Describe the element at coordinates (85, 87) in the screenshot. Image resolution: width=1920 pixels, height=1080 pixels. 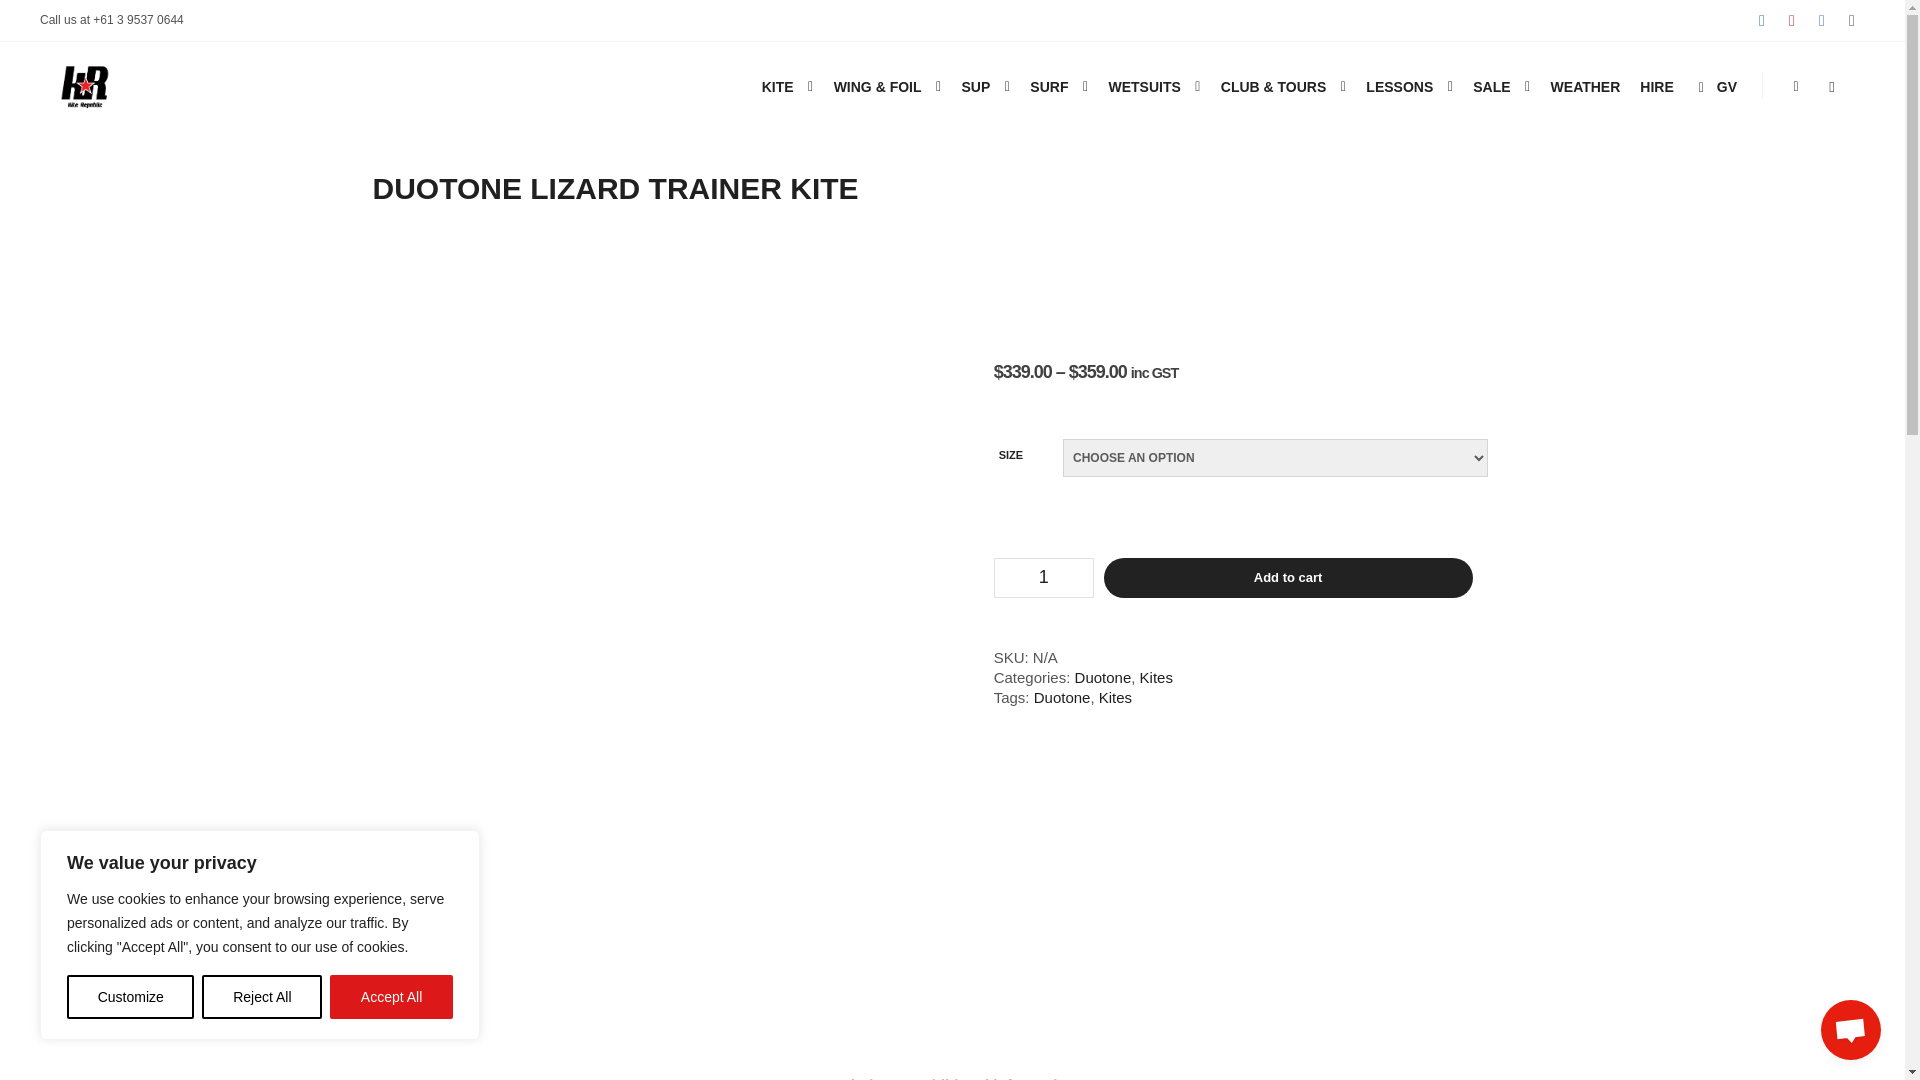
I see `Kite Republic` at that location.